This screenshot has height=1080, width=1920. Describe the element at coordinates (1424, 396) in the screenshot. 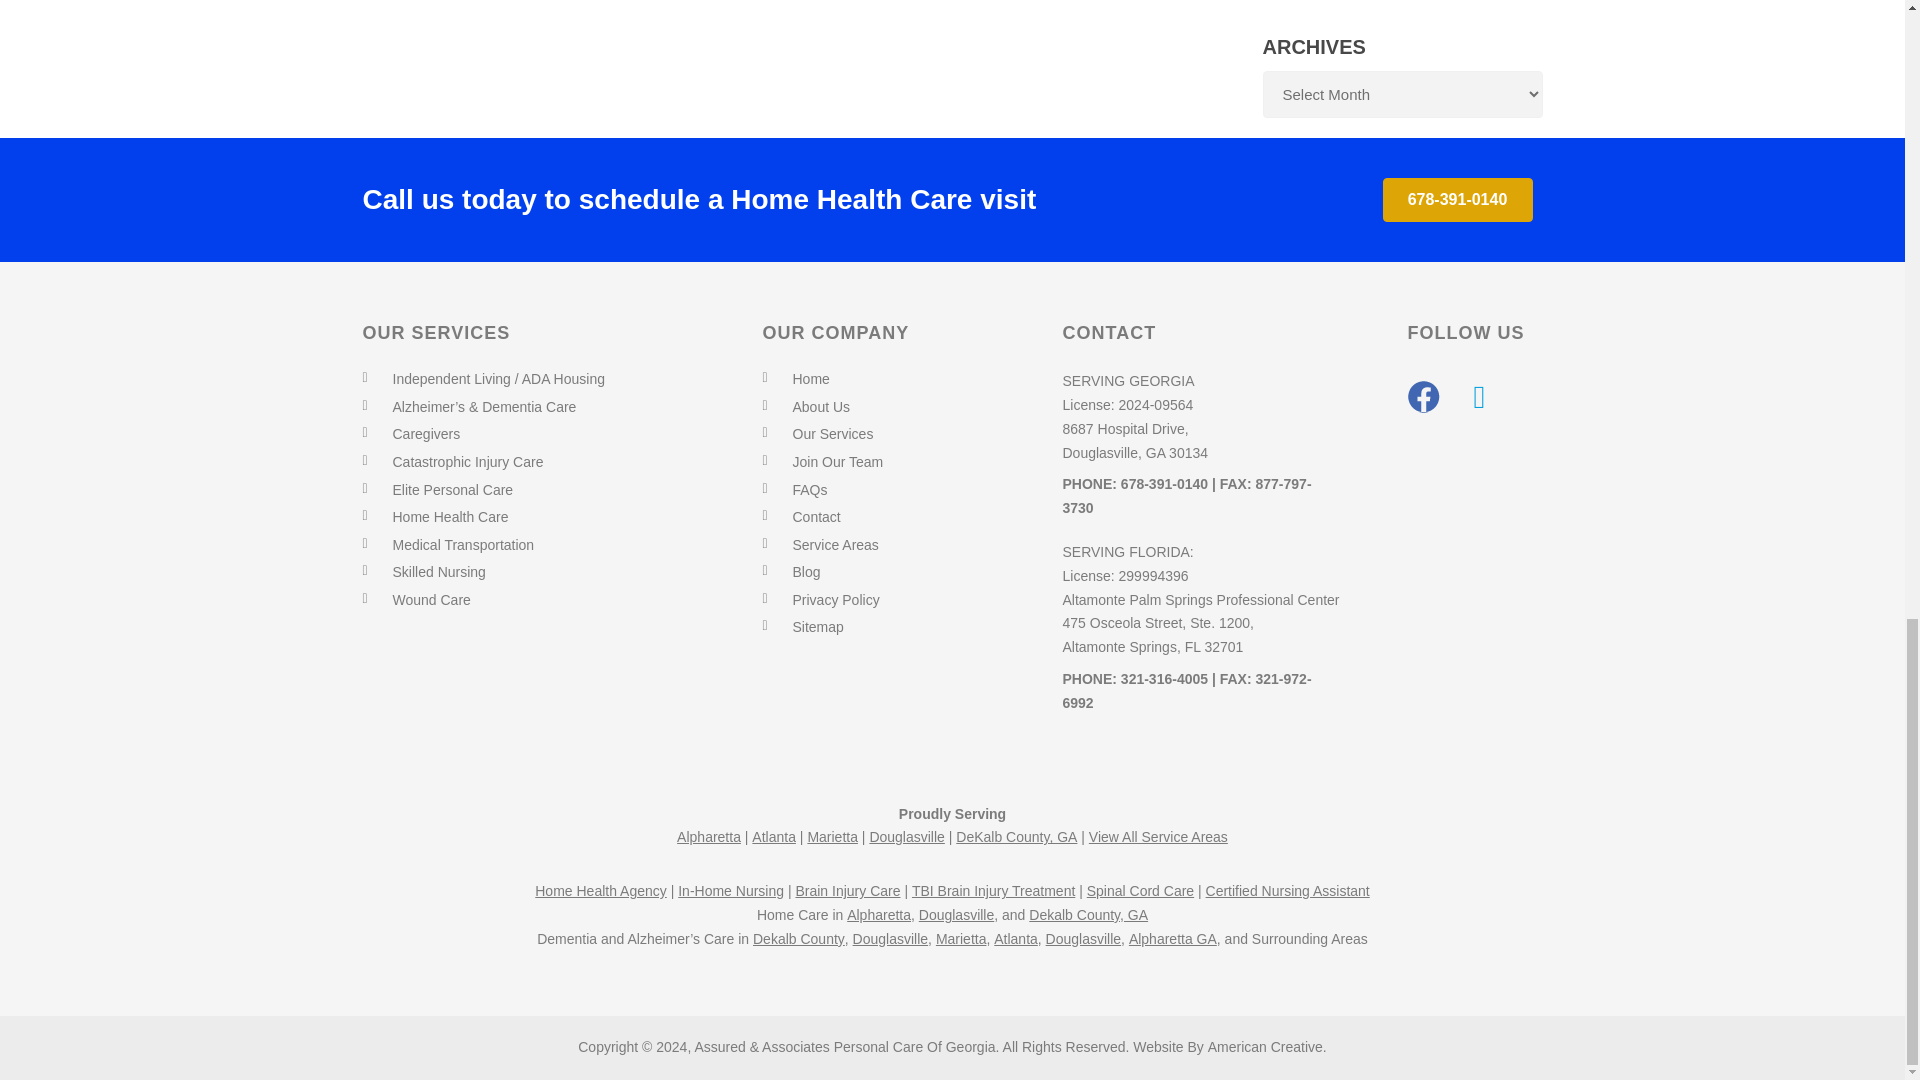

I see `Facebook` at that location.